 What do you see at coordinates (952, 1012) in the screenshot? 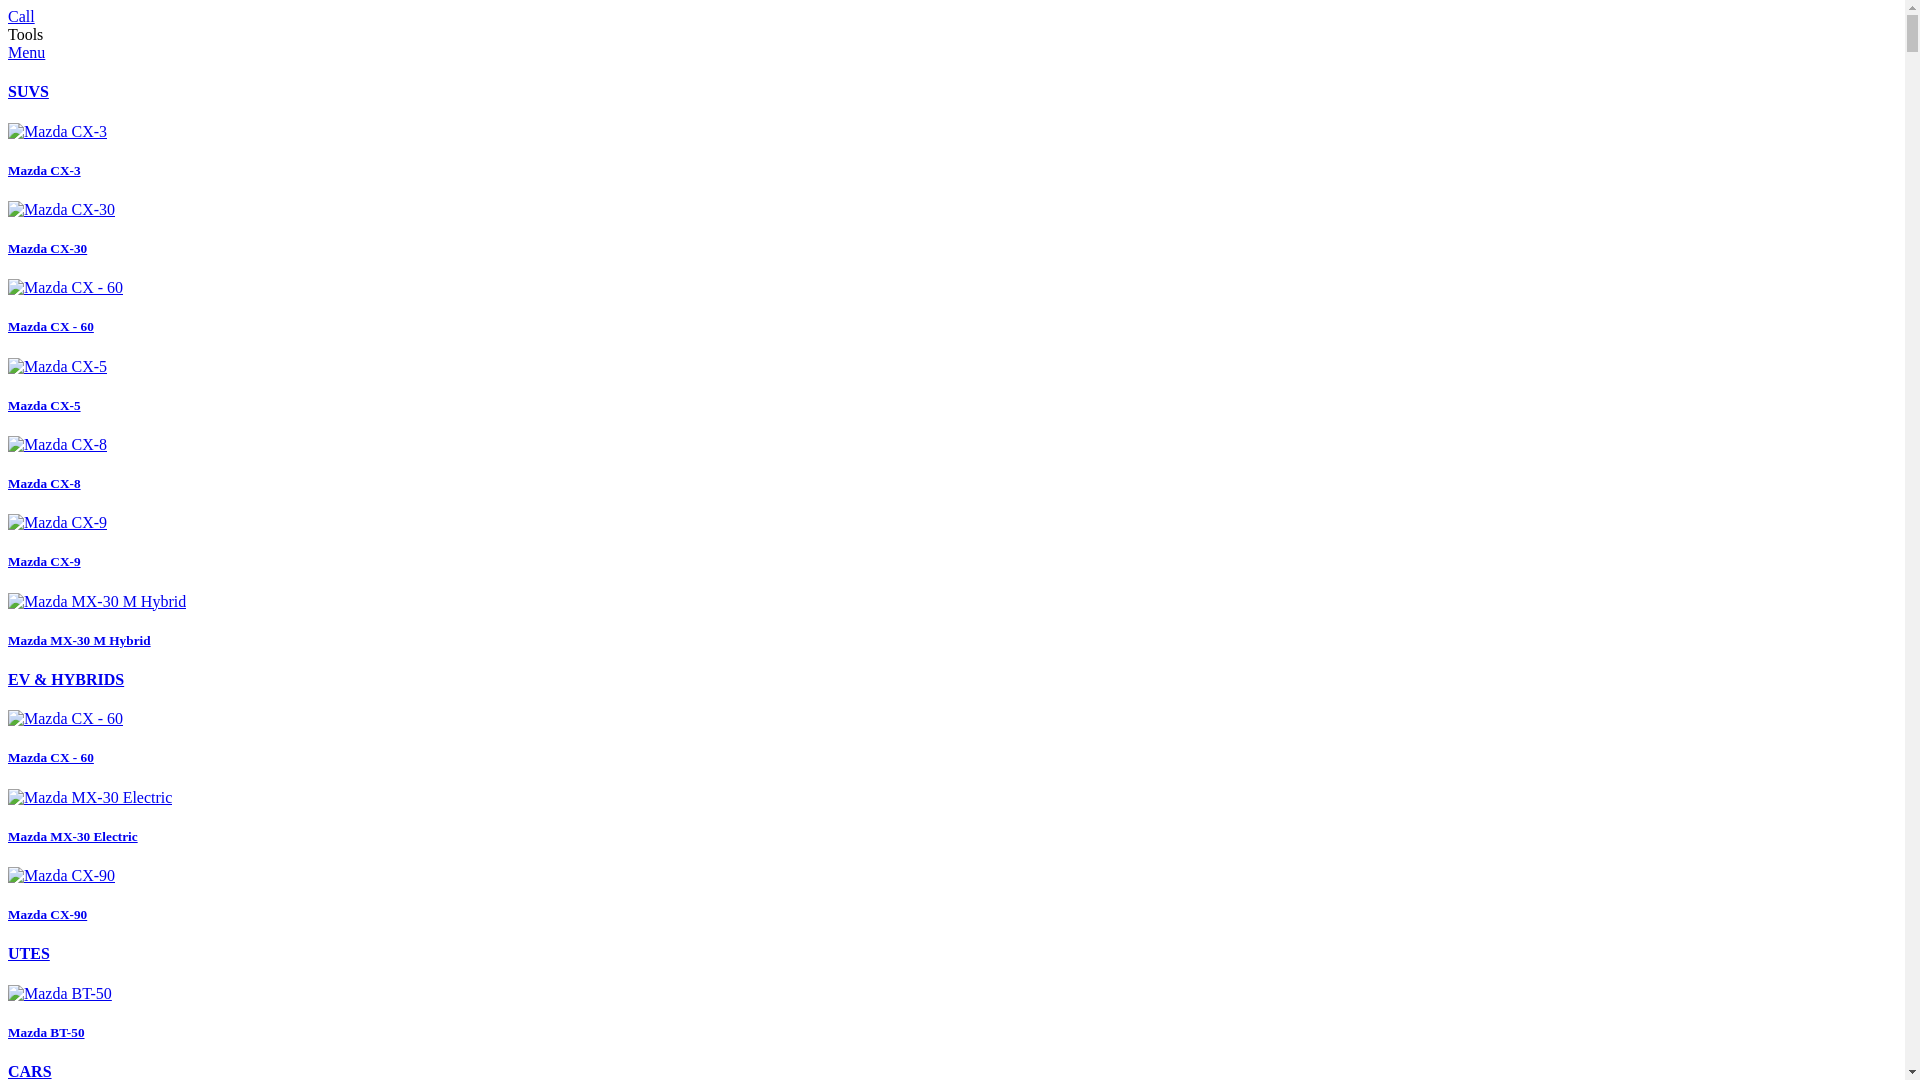
I see `Mazda BT-50` at bounding box center [952, 1012].